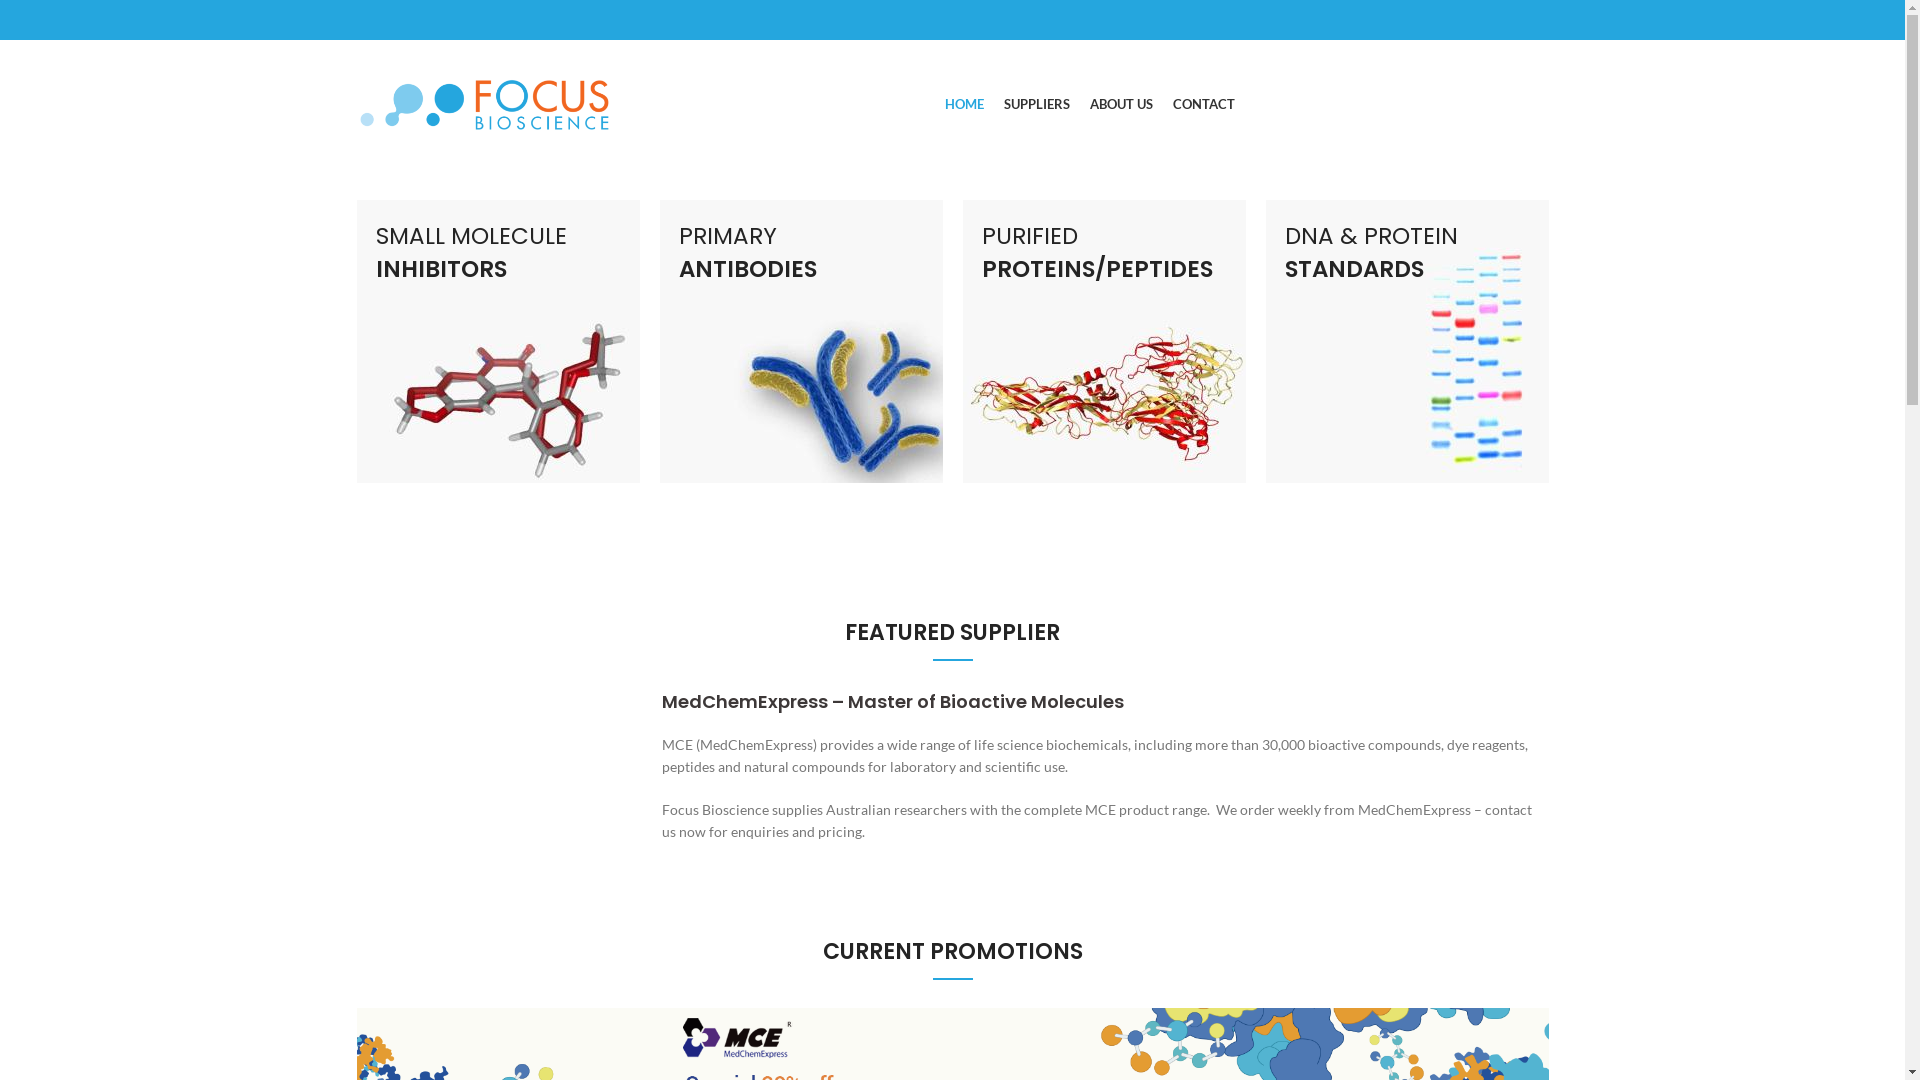 Image resolution: width=1920 pixels, height=1080 pixels. What do you see at coordinates (964, 105) in the screenshot?
I see `HOME` at bounding box center [964, 105].